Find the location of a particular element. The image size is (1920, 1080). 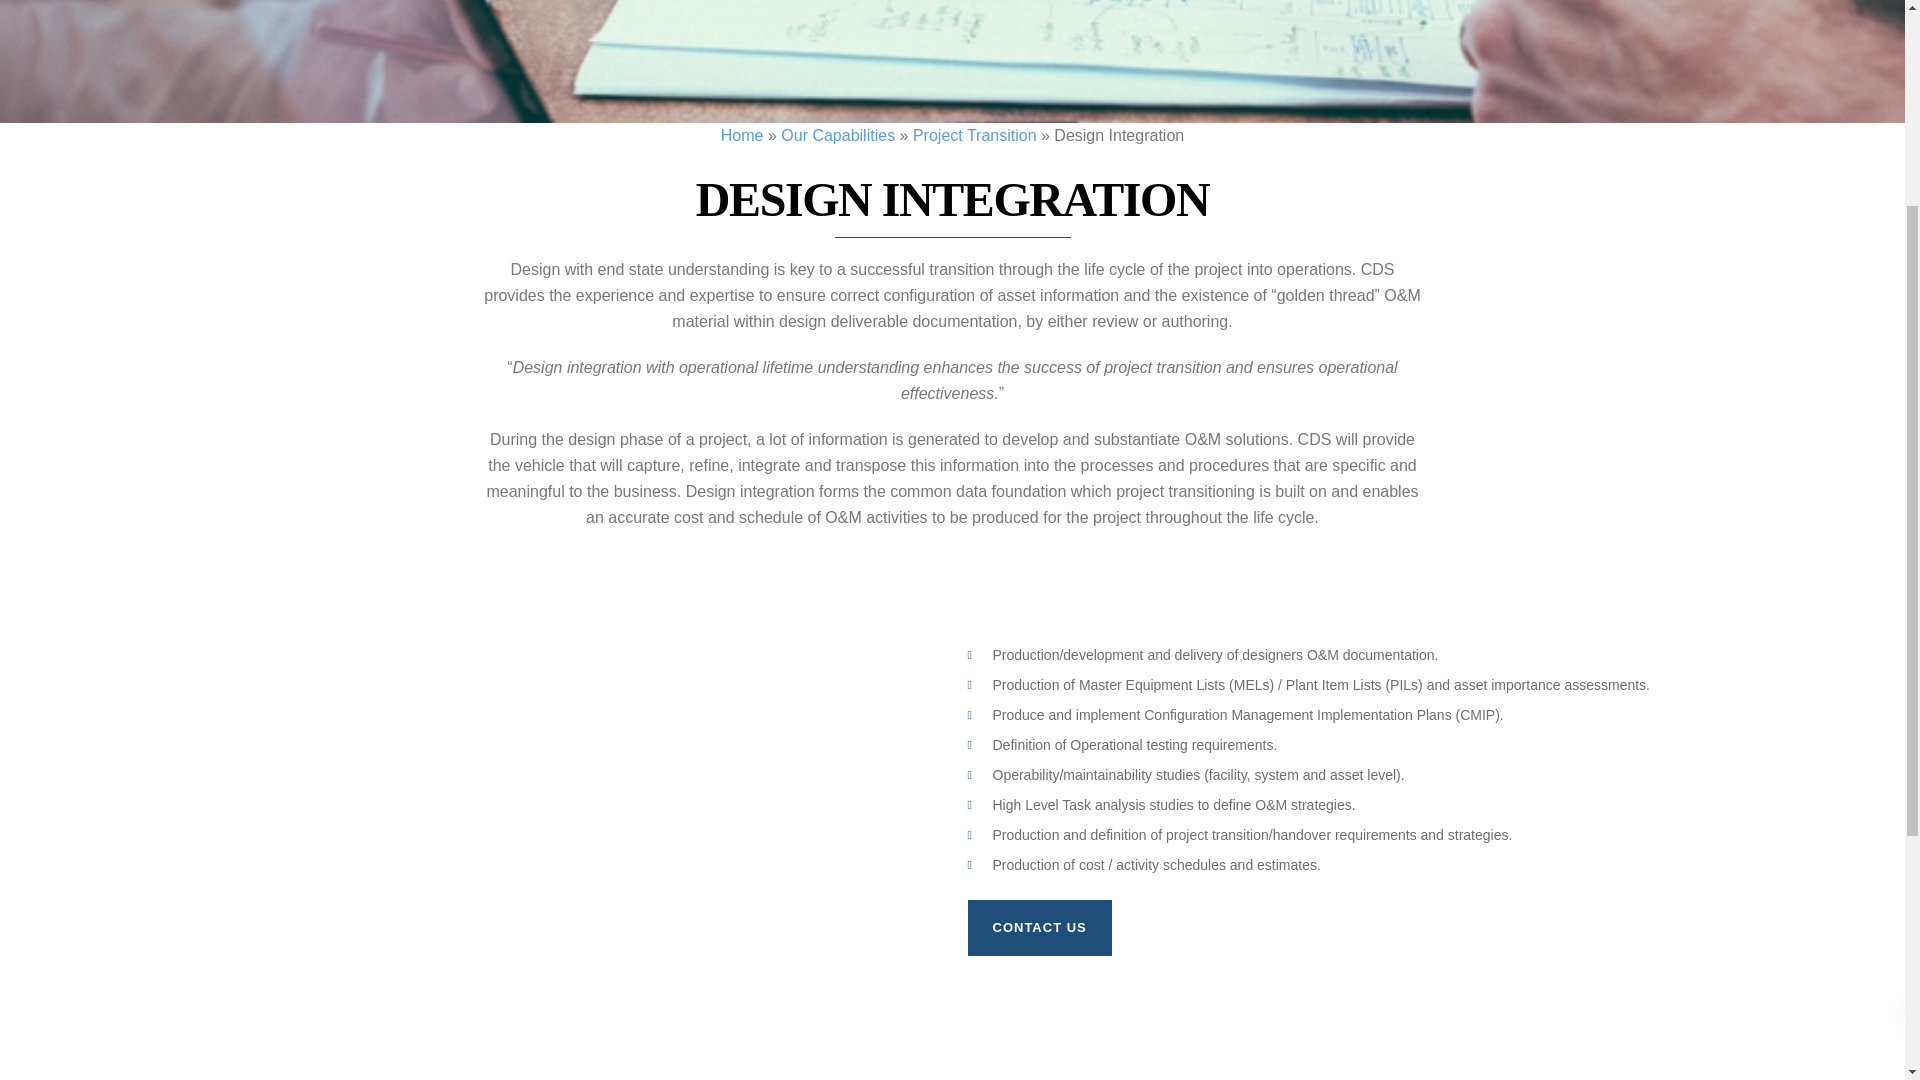

Terms and conditions is located at coordinates (868, 504).